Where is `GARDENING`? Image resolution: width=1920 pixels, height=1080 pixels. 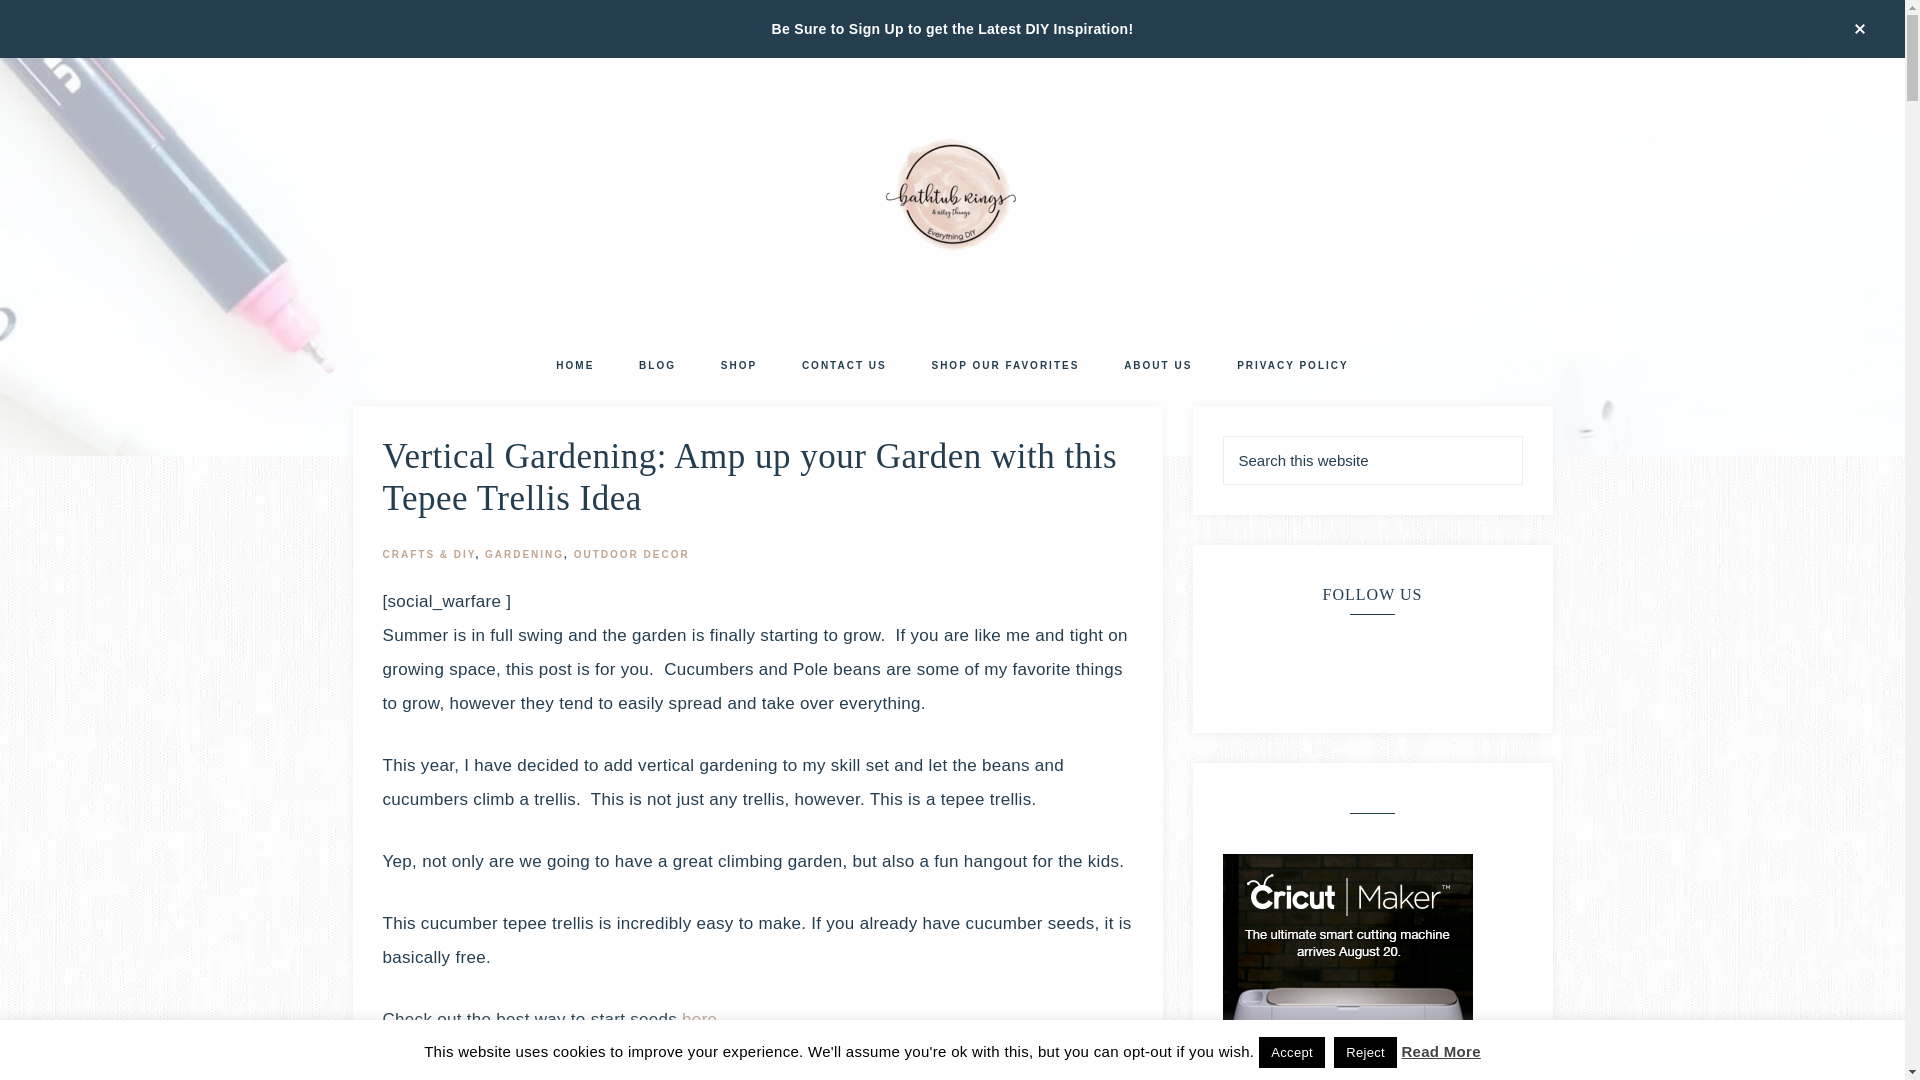 GARDENING is located at coordinates (524, 554).